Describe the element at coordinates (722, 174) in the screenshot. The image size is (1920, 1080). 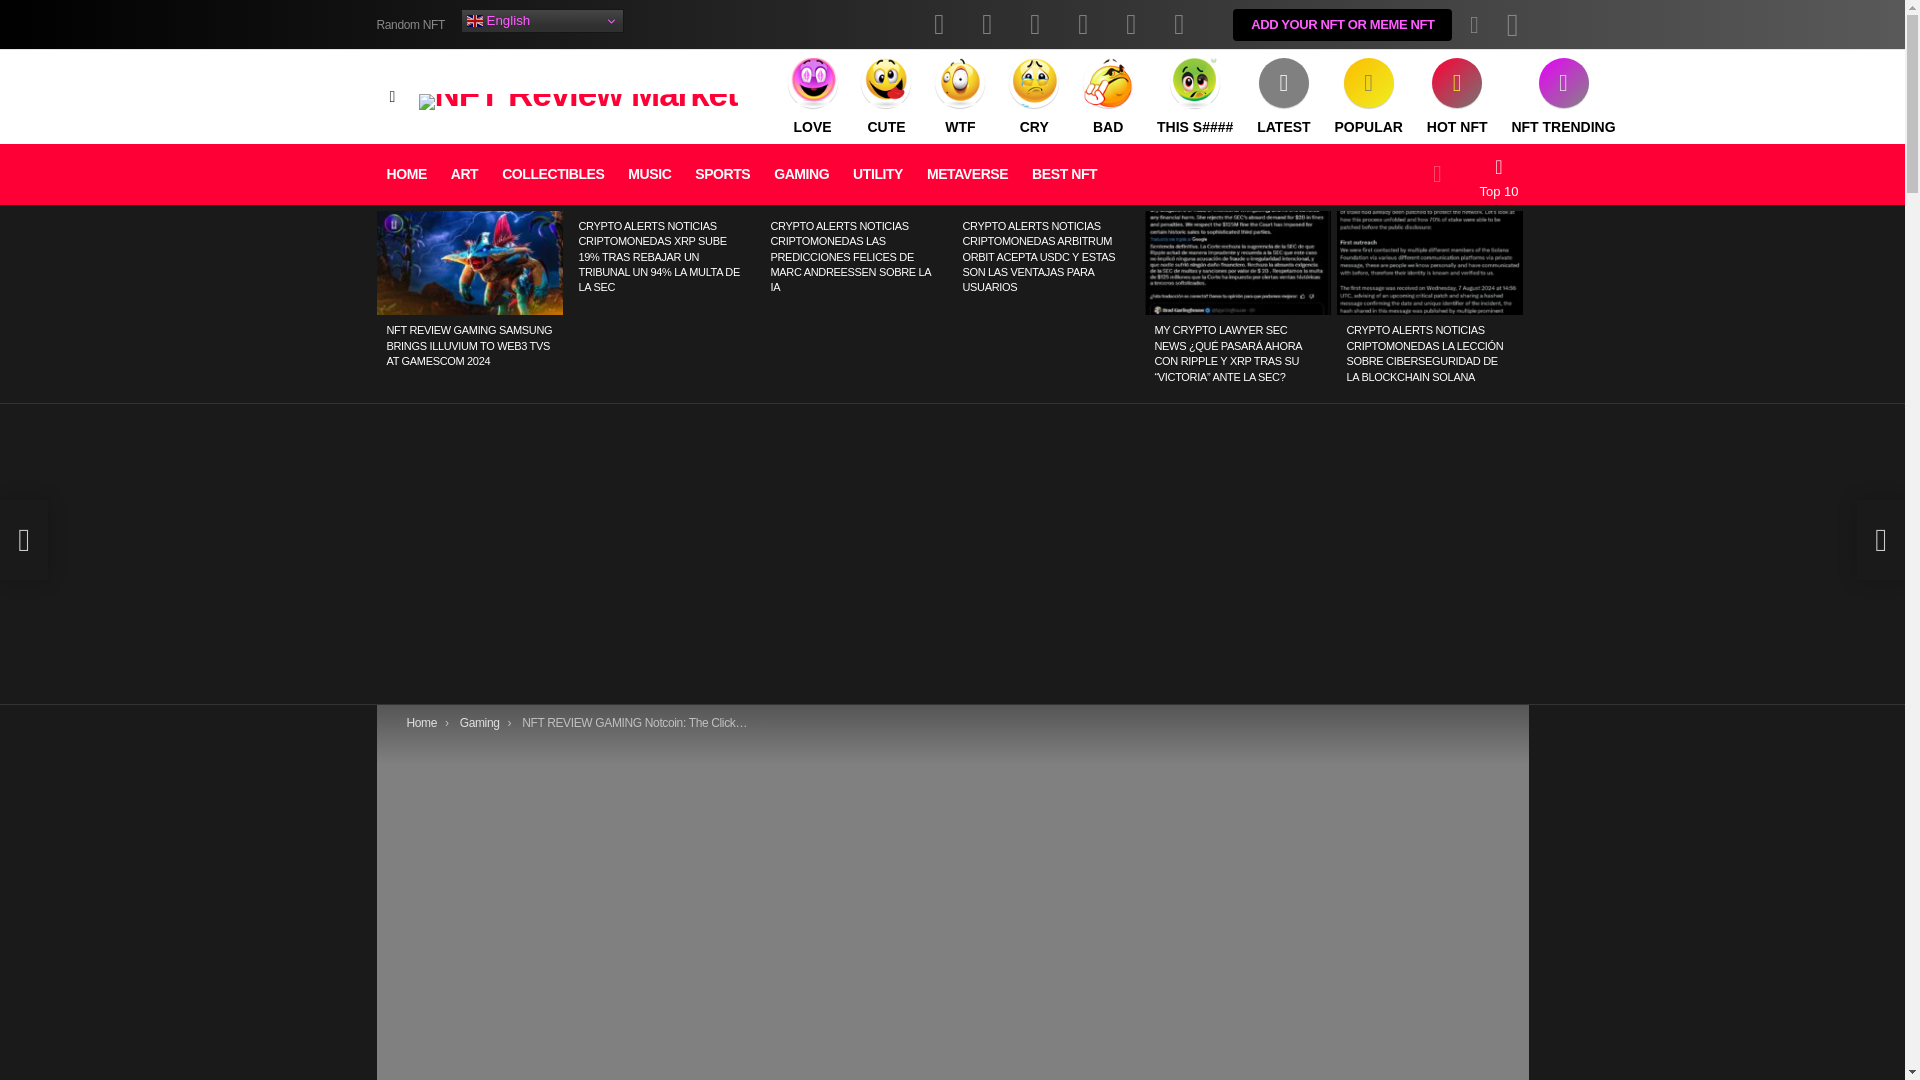
I see `SPORTS` at that location.